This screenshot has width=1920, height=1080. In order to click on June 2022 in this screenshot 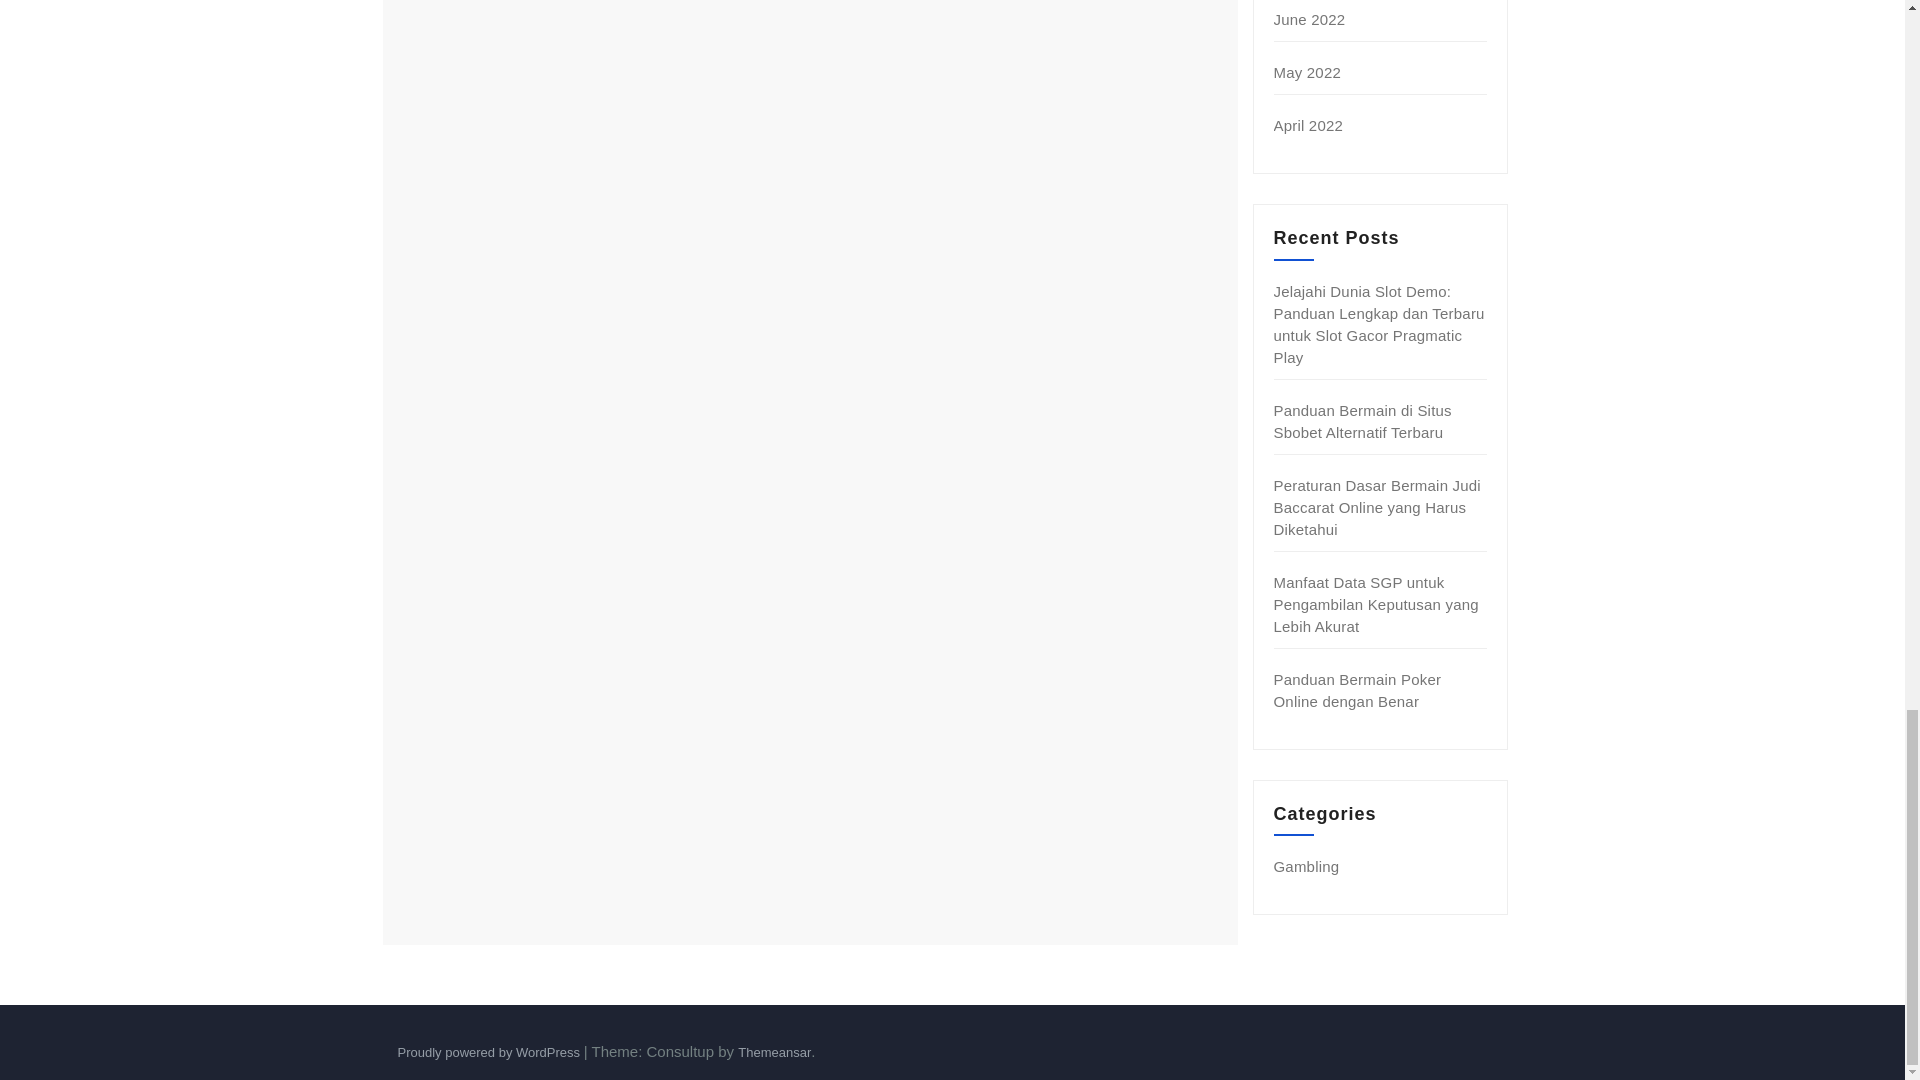, I will do `click(1310, 19)`.